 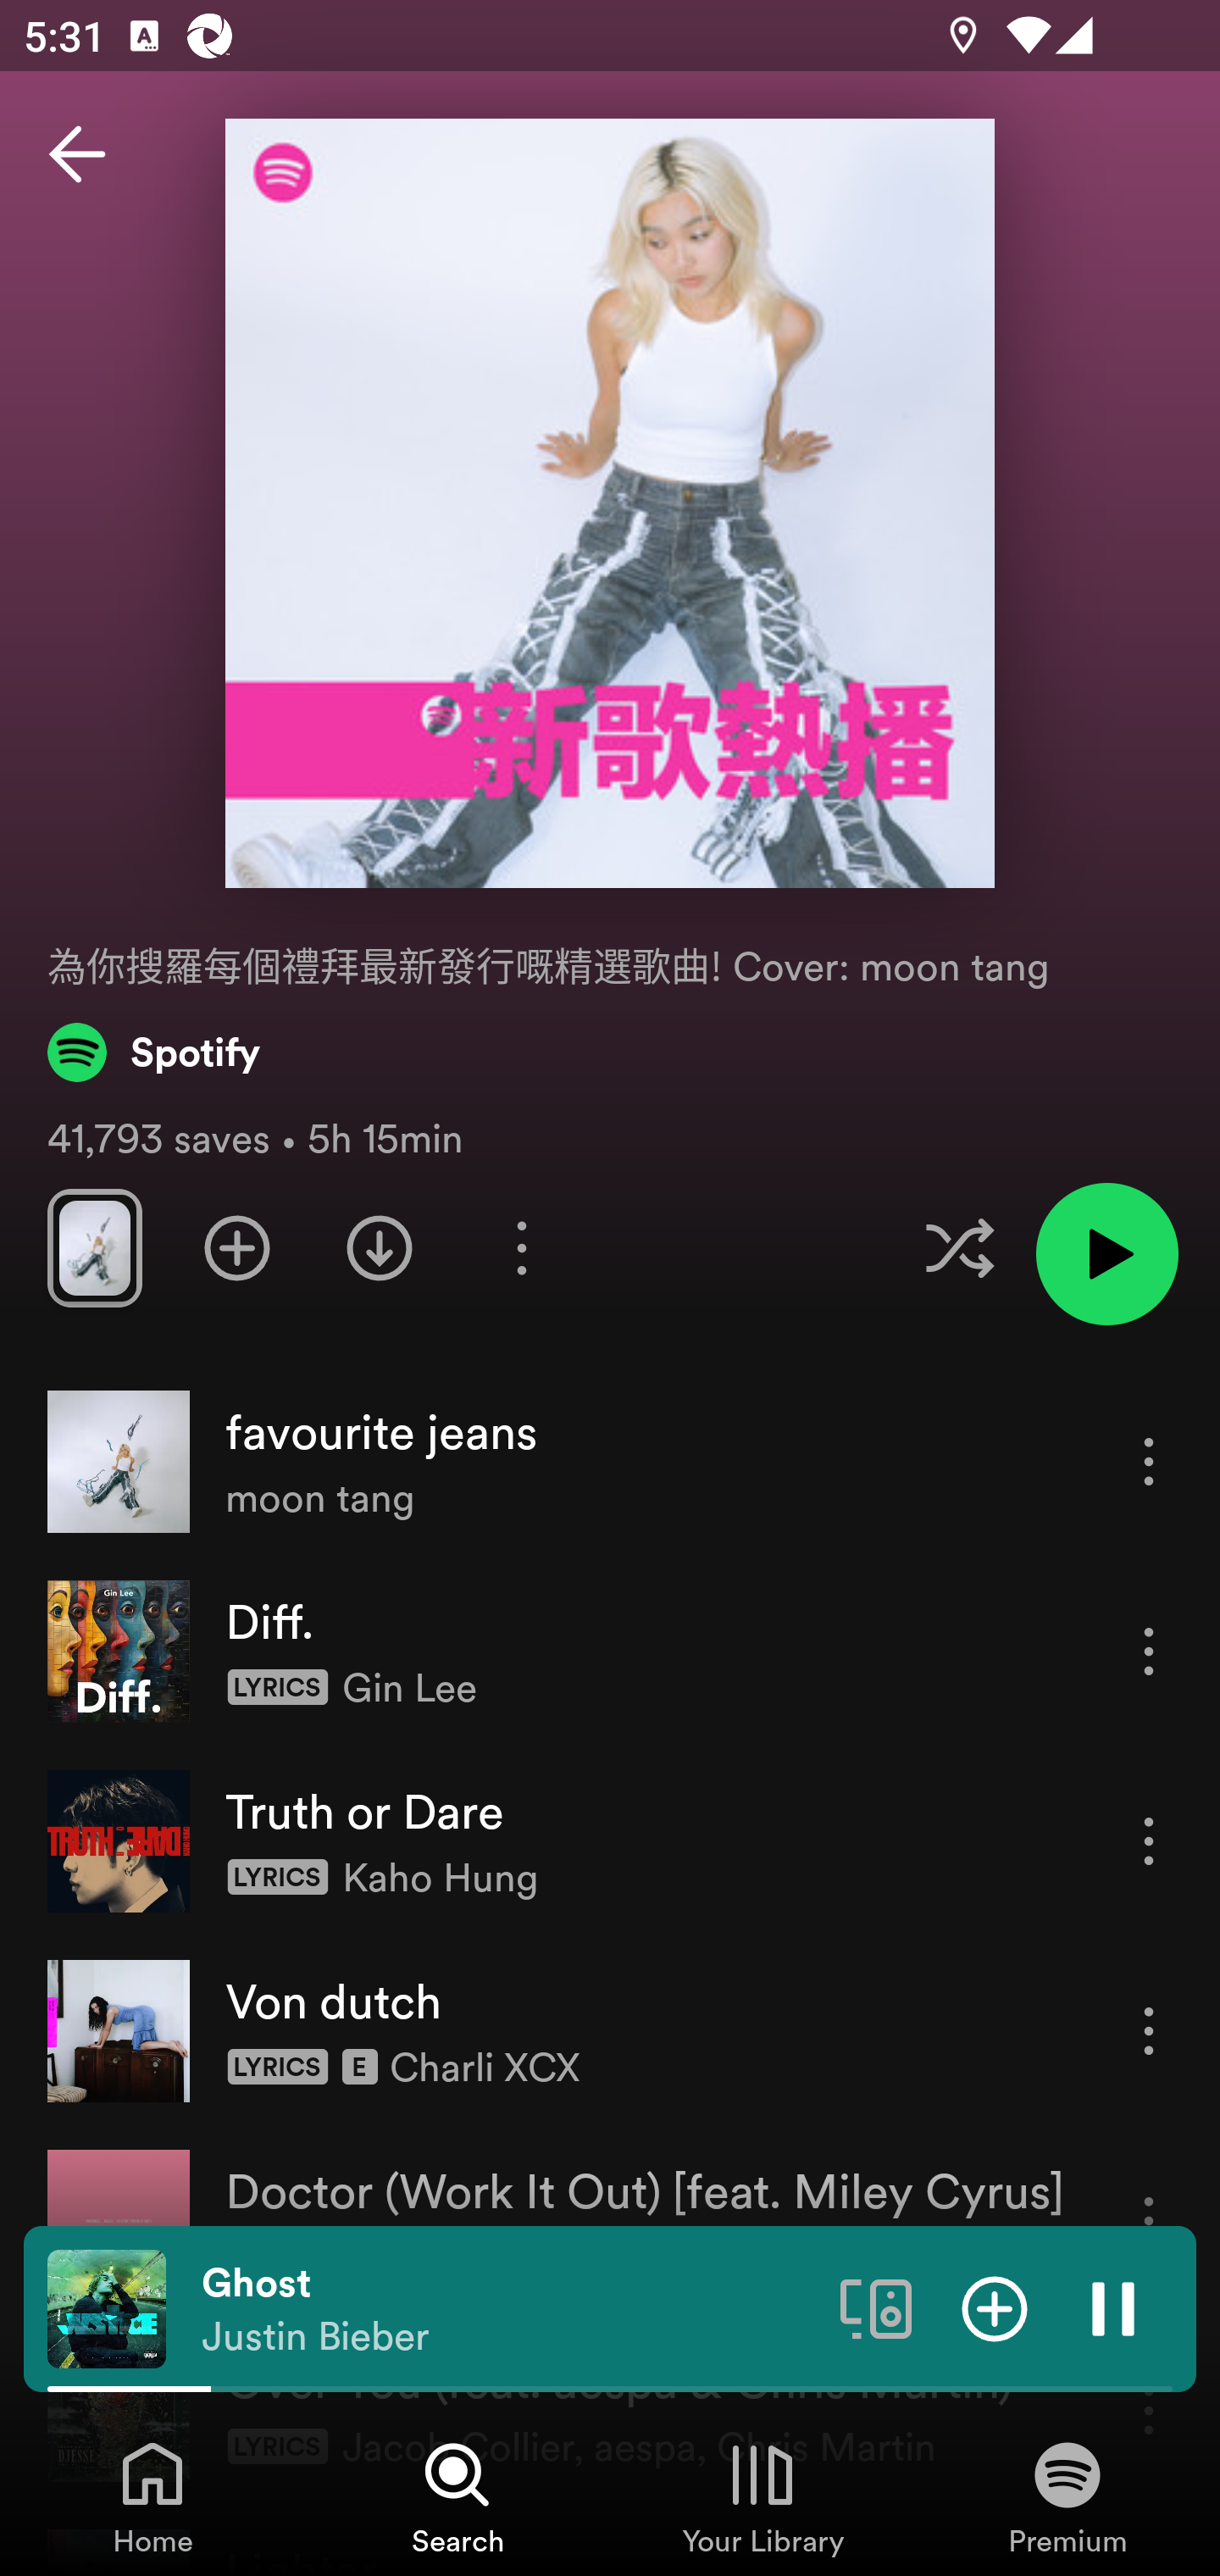 What do you see at coordinates (1067, 2496) in the screenshot?
I see `Premium, Tab 4 of 4 Premium Premium` at bounding box center [1067, 2496].